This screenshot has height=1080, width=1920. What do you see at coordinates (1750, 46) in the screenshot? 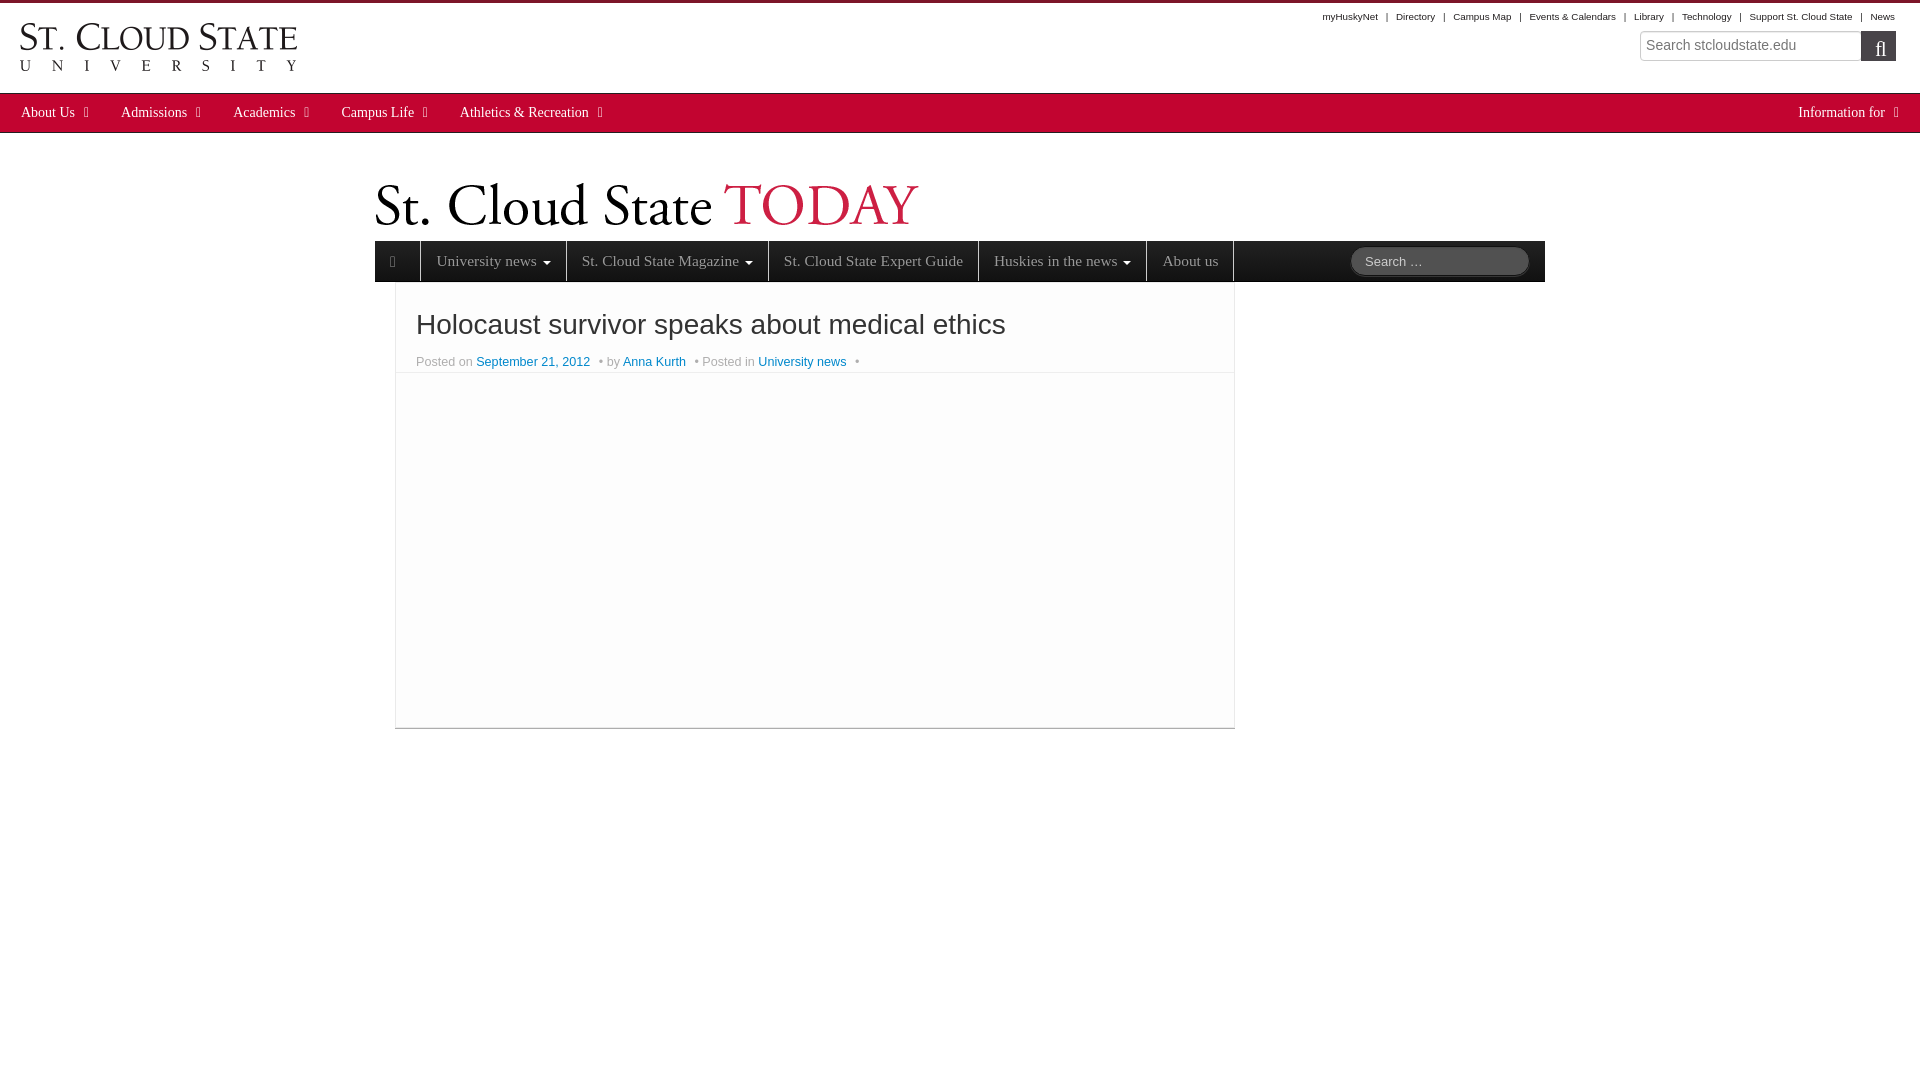
I see `Search stcloudstate.edu` at bounding box center [1750, 46].